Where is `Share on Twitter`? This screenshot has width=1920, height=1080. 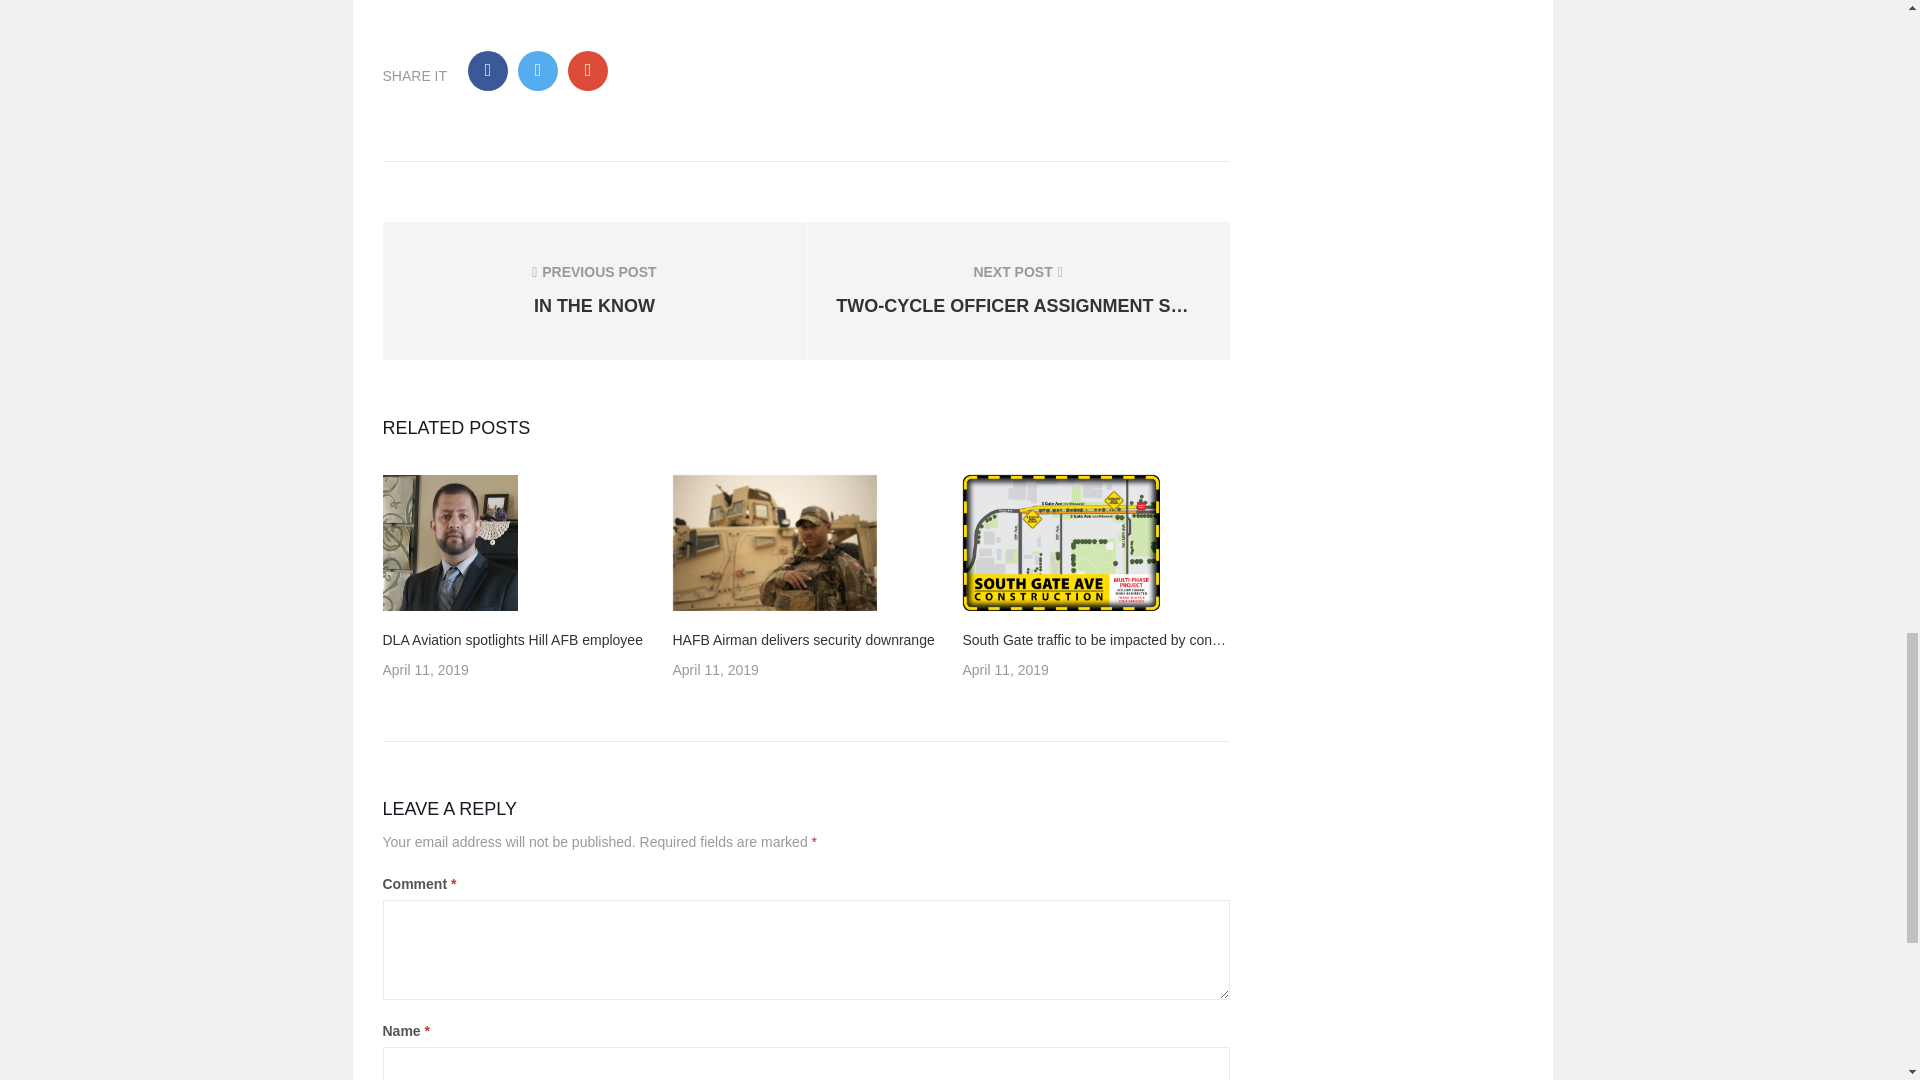
Share on Twitter is located at coordinates (588, 70).